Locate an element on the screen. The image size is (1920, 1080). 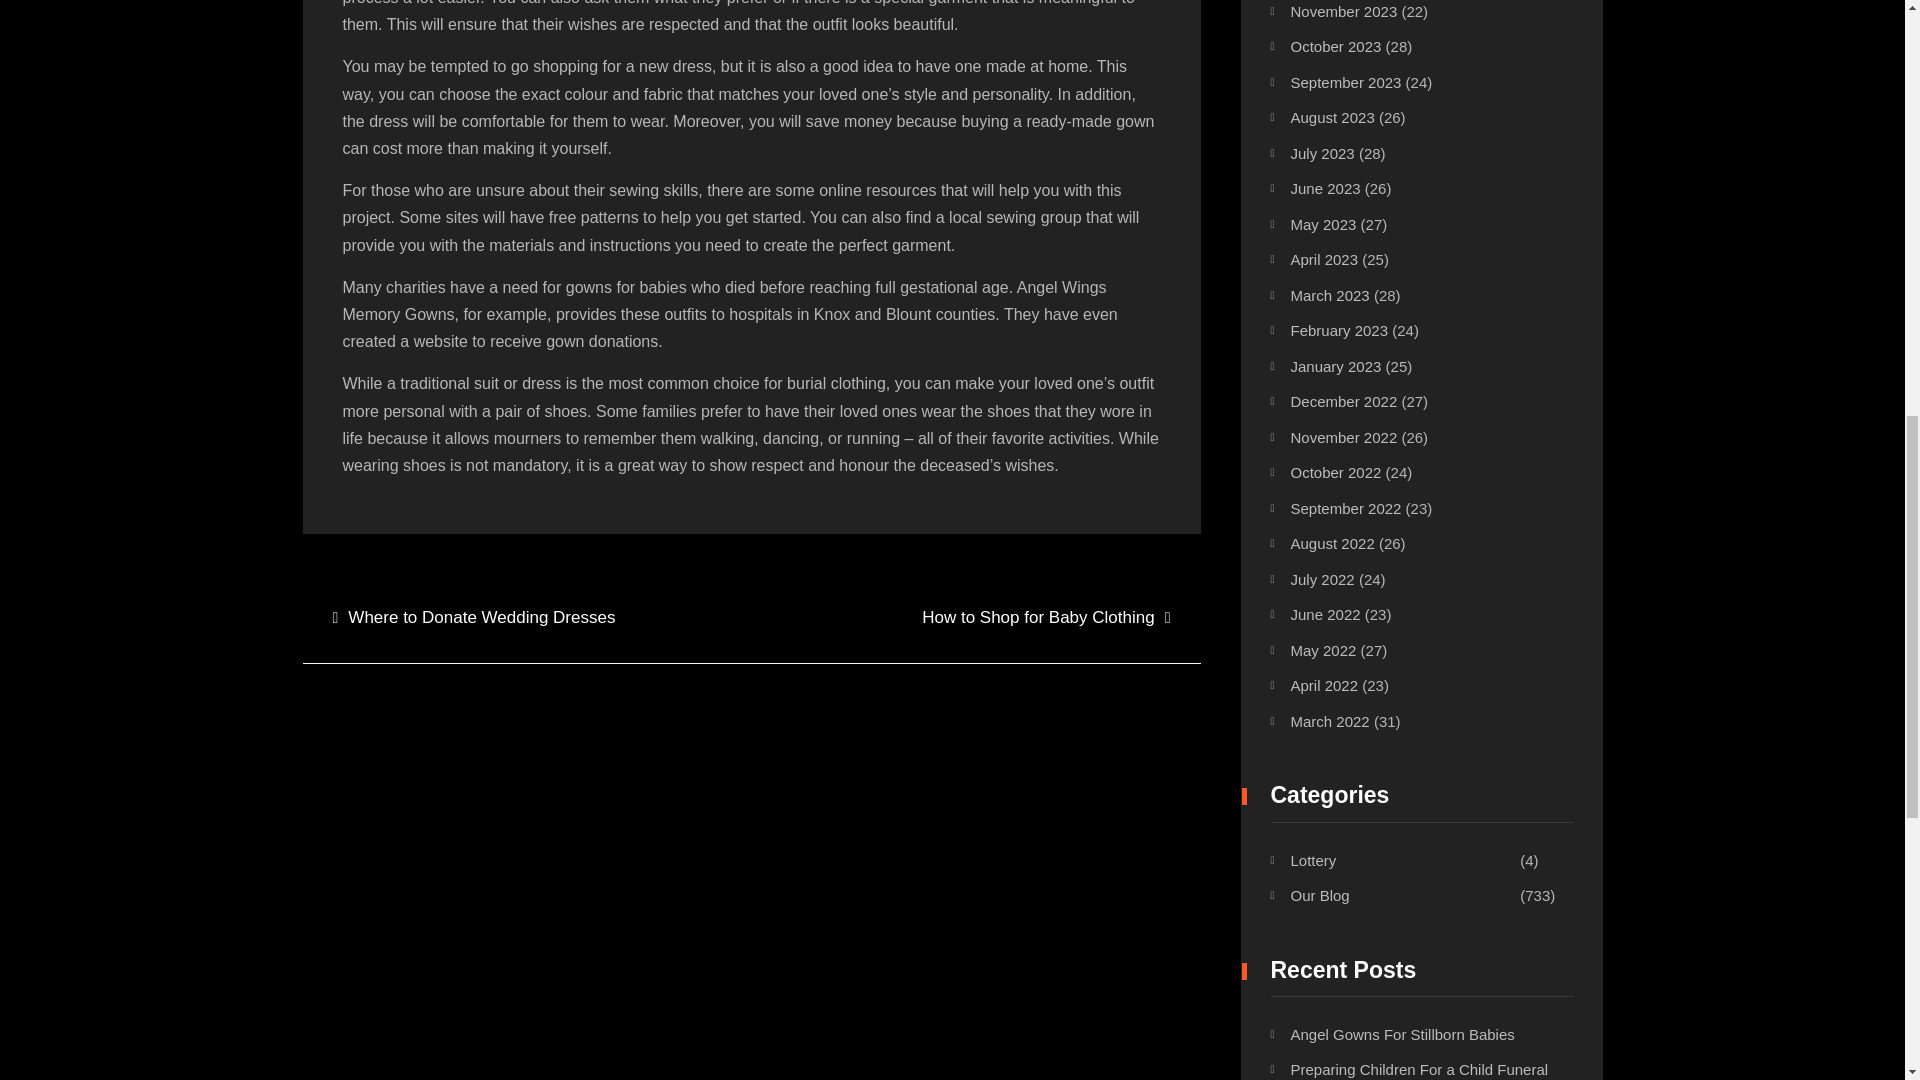
April 2023 is located at coordinates (1324, 258).